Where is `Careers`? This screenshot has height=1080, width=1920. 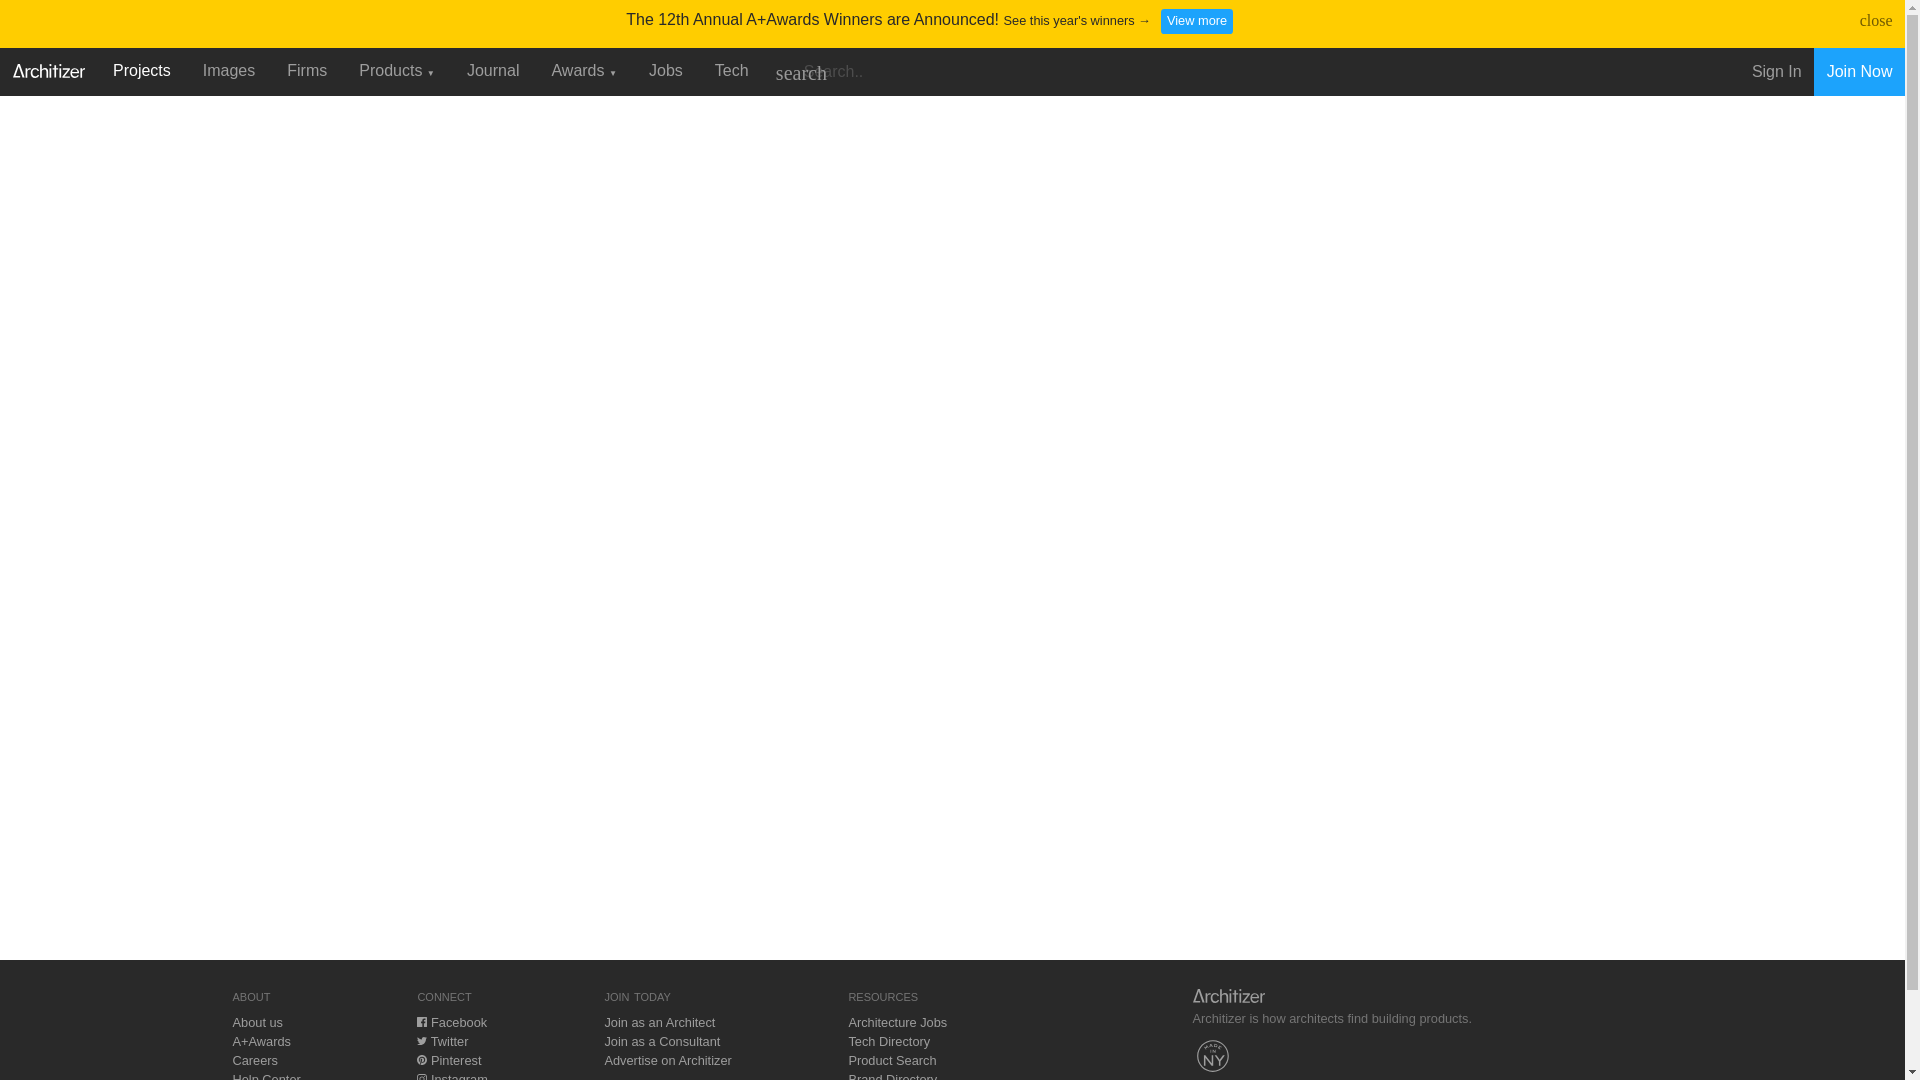 Careers is located at coordinates (255, 1060).